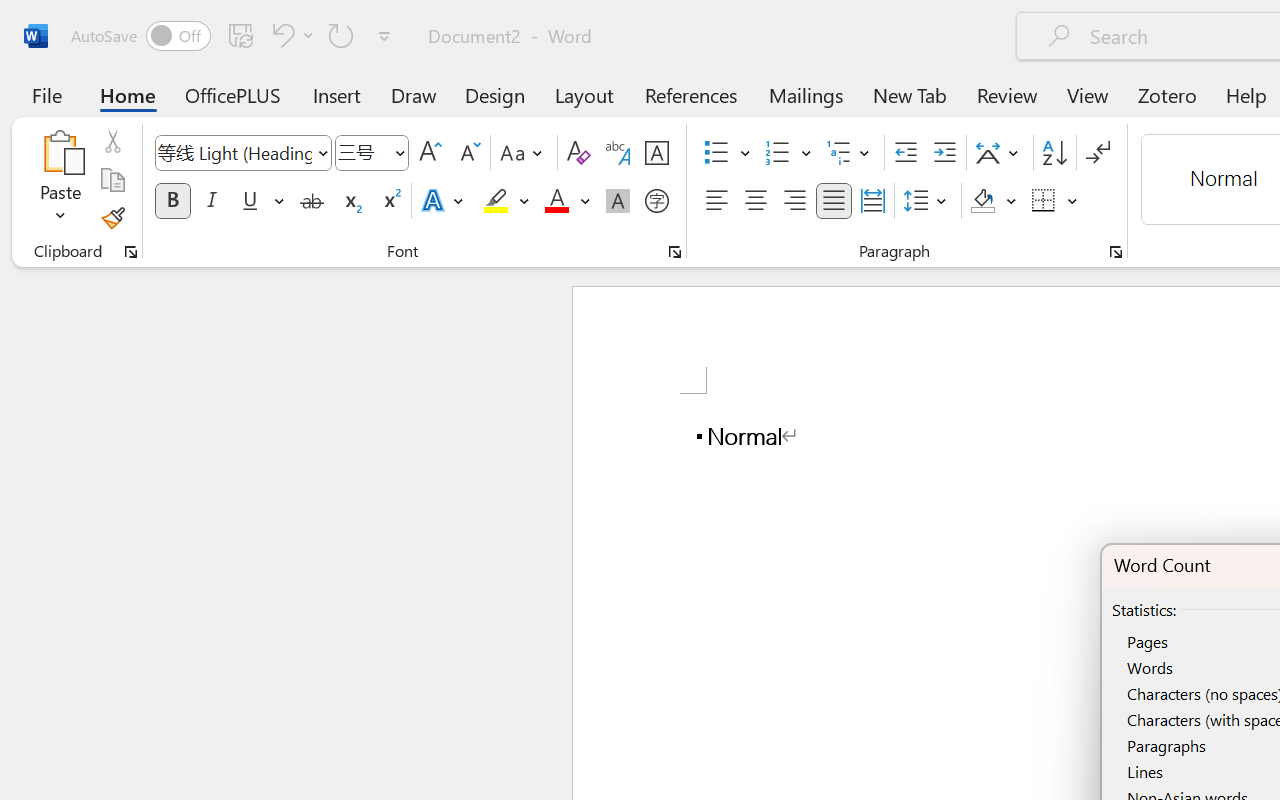  What do you see at coordinates (390, 201) in the screenshot?
I see `Superscript` at bounding box center [390, 201].